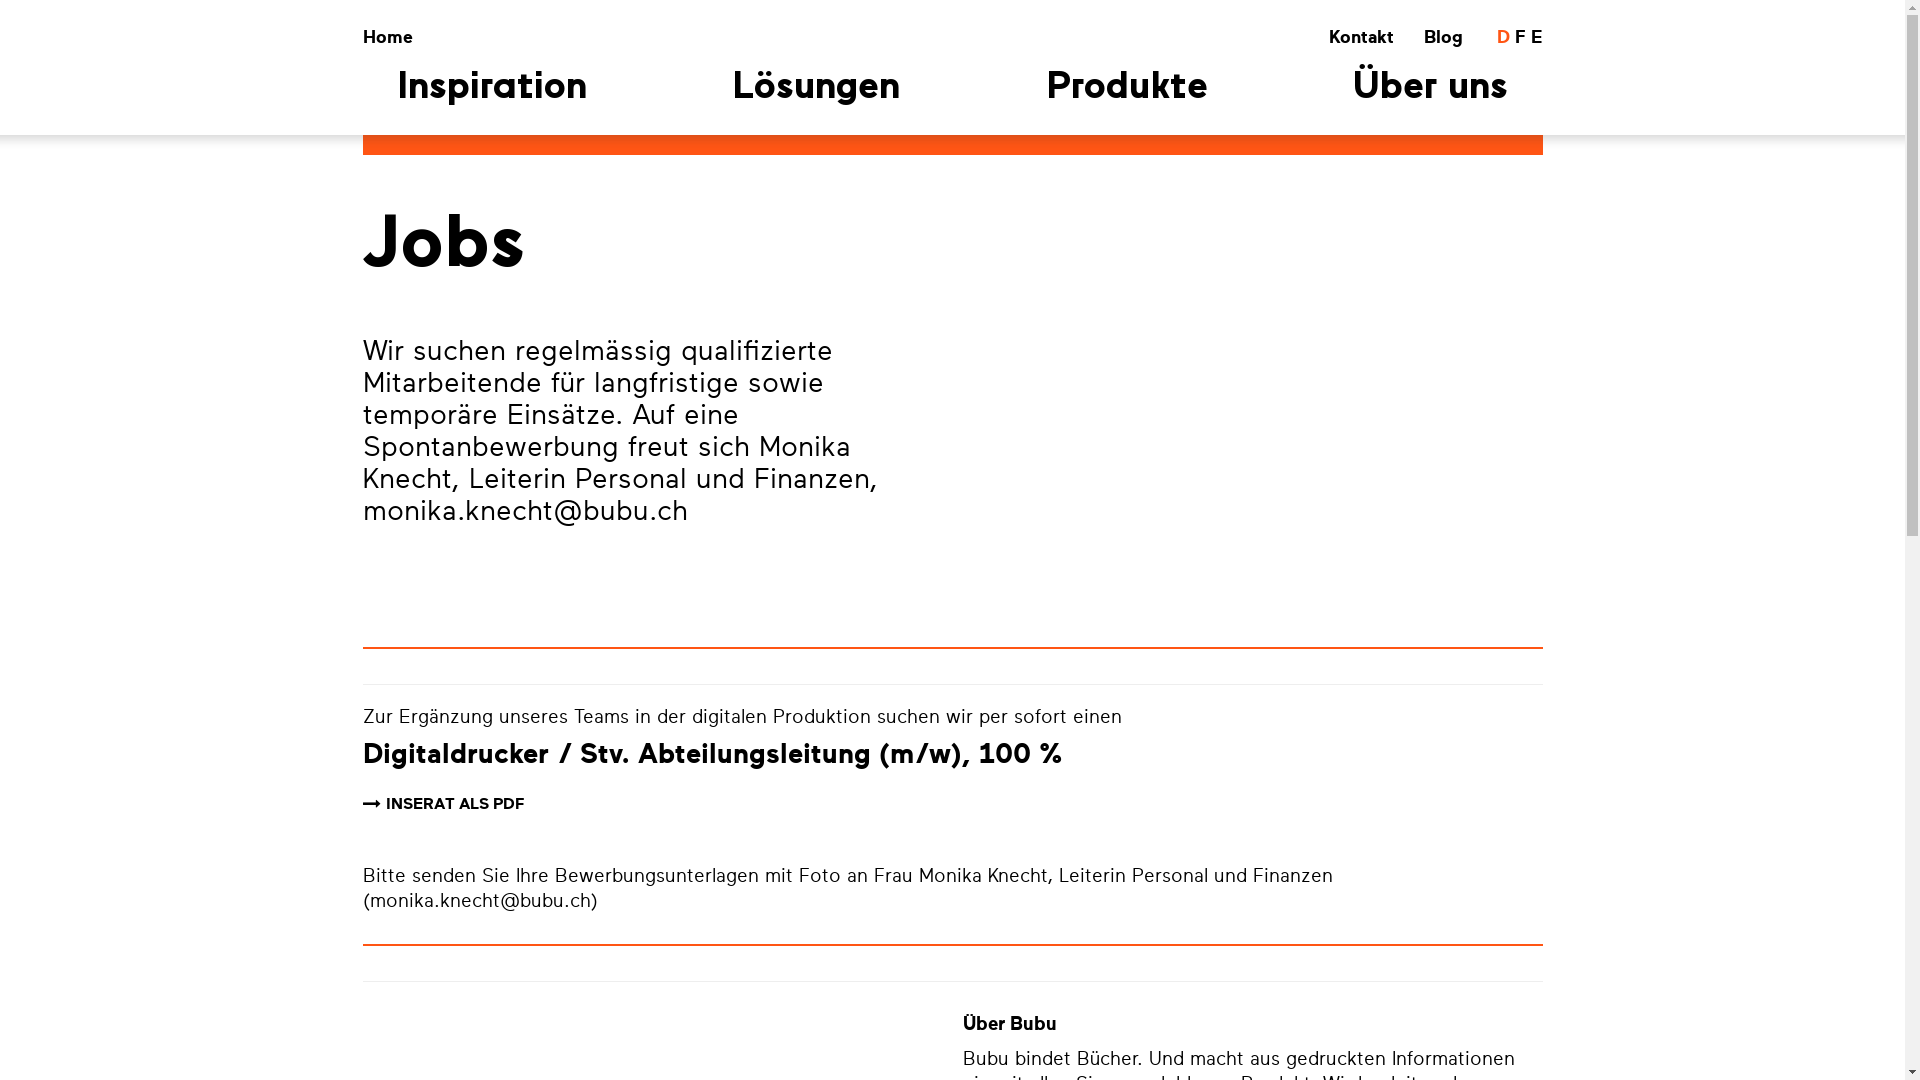  I want to click on monika.knecht@bubu.ch, so click(480, 901).